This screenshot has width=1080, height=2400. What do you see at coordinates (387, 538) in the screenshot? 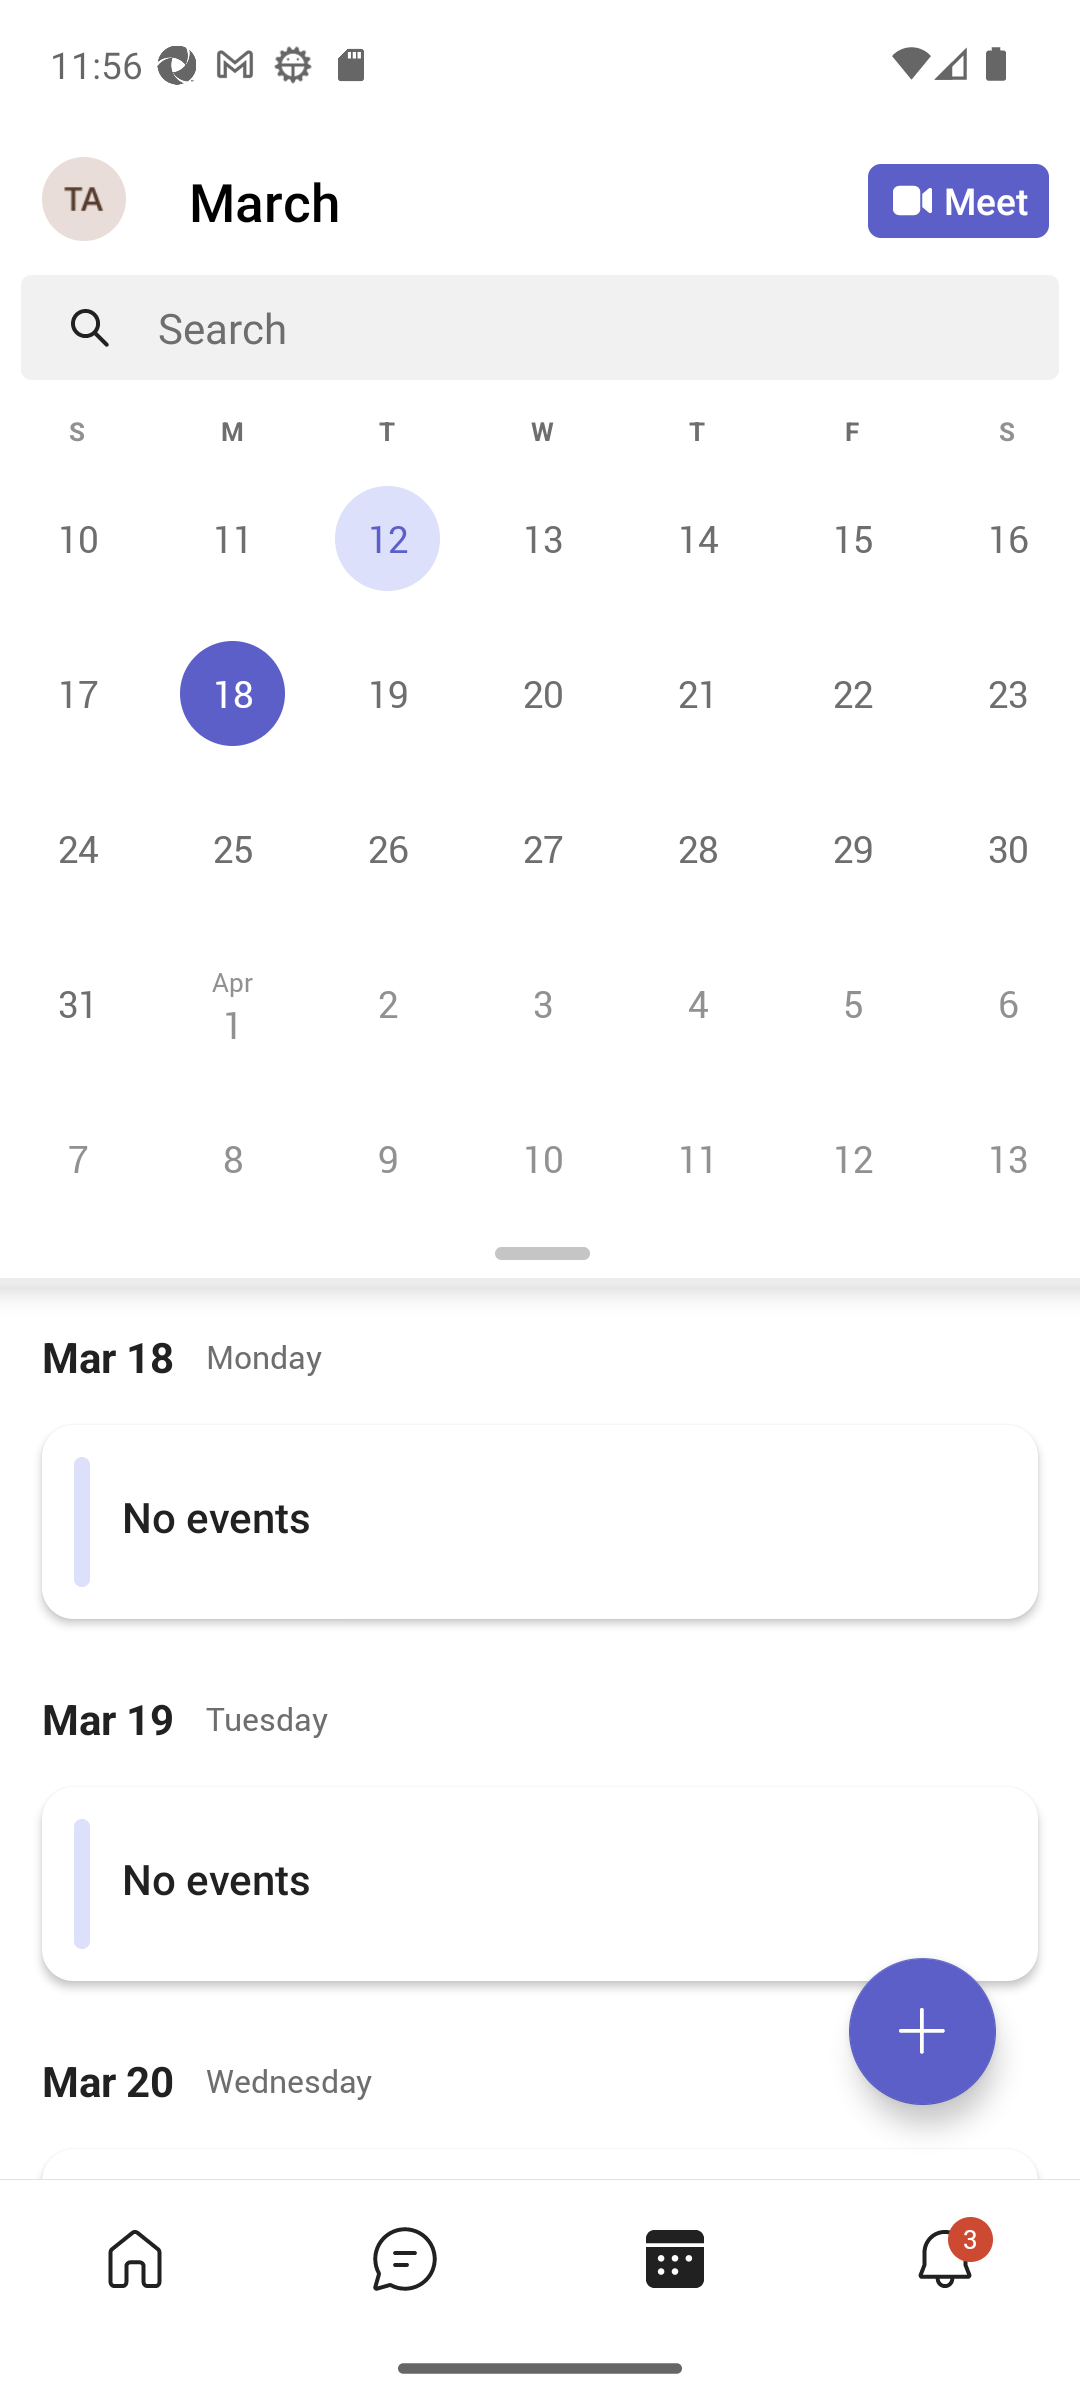
I see `Tuesday, March 12, Today 12` at bounding box center [387, 538].